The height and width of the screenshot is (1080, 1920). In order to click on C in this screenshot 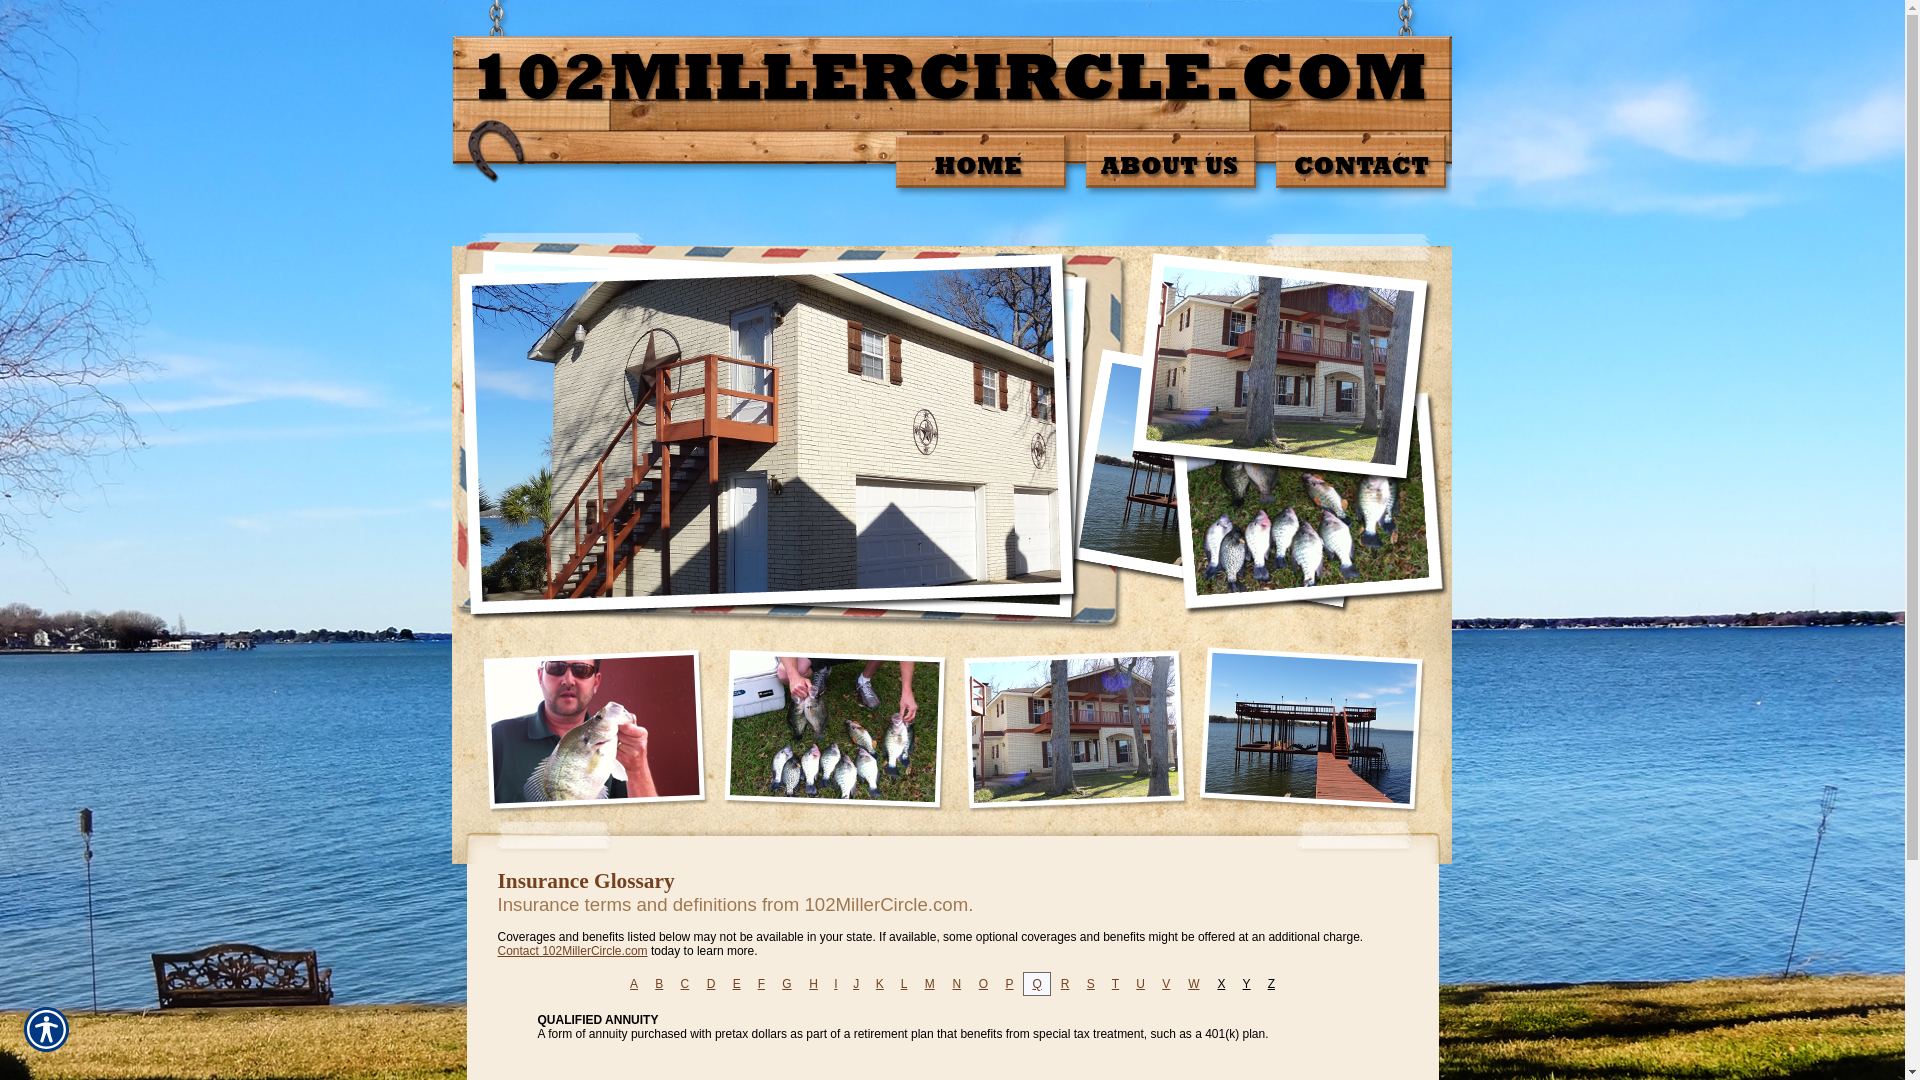, I will do `click(686, 984)`.